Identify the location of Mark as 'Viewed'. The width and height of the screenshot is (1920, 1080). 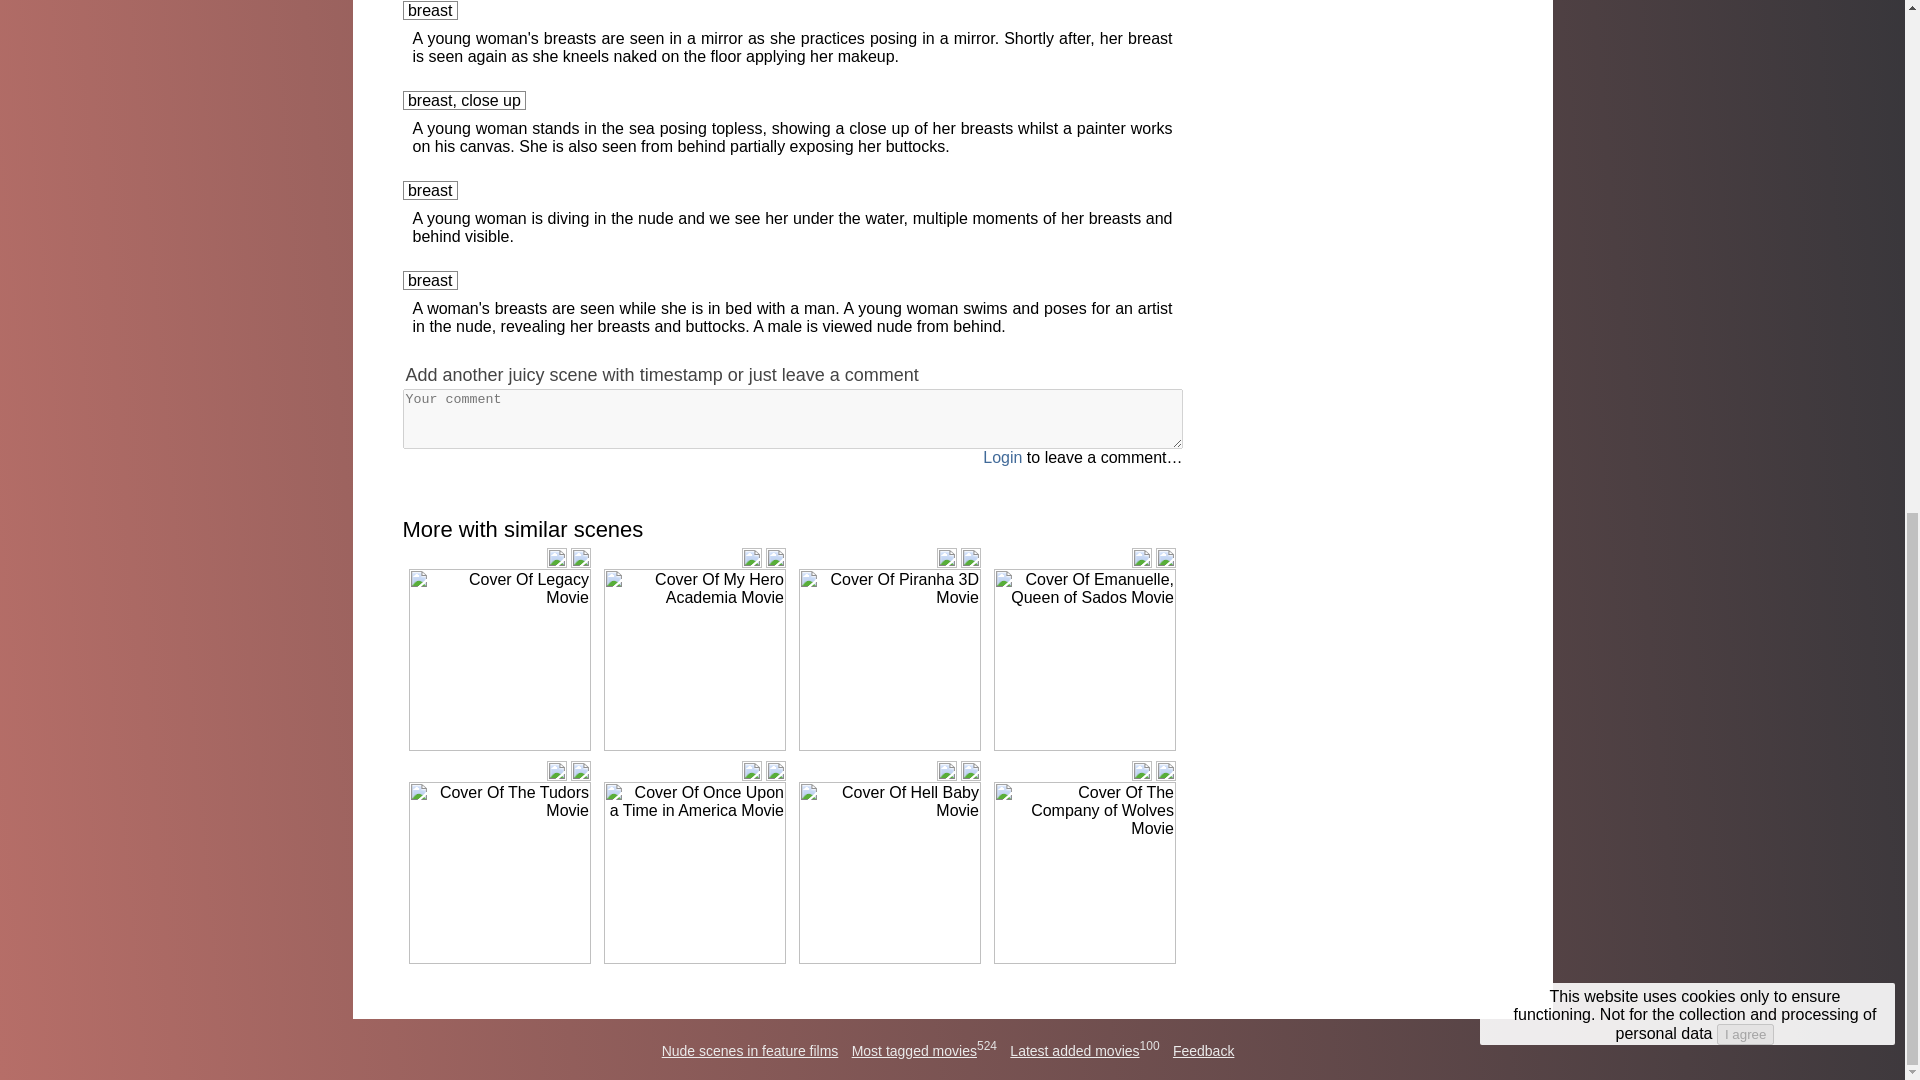
(971, 558).